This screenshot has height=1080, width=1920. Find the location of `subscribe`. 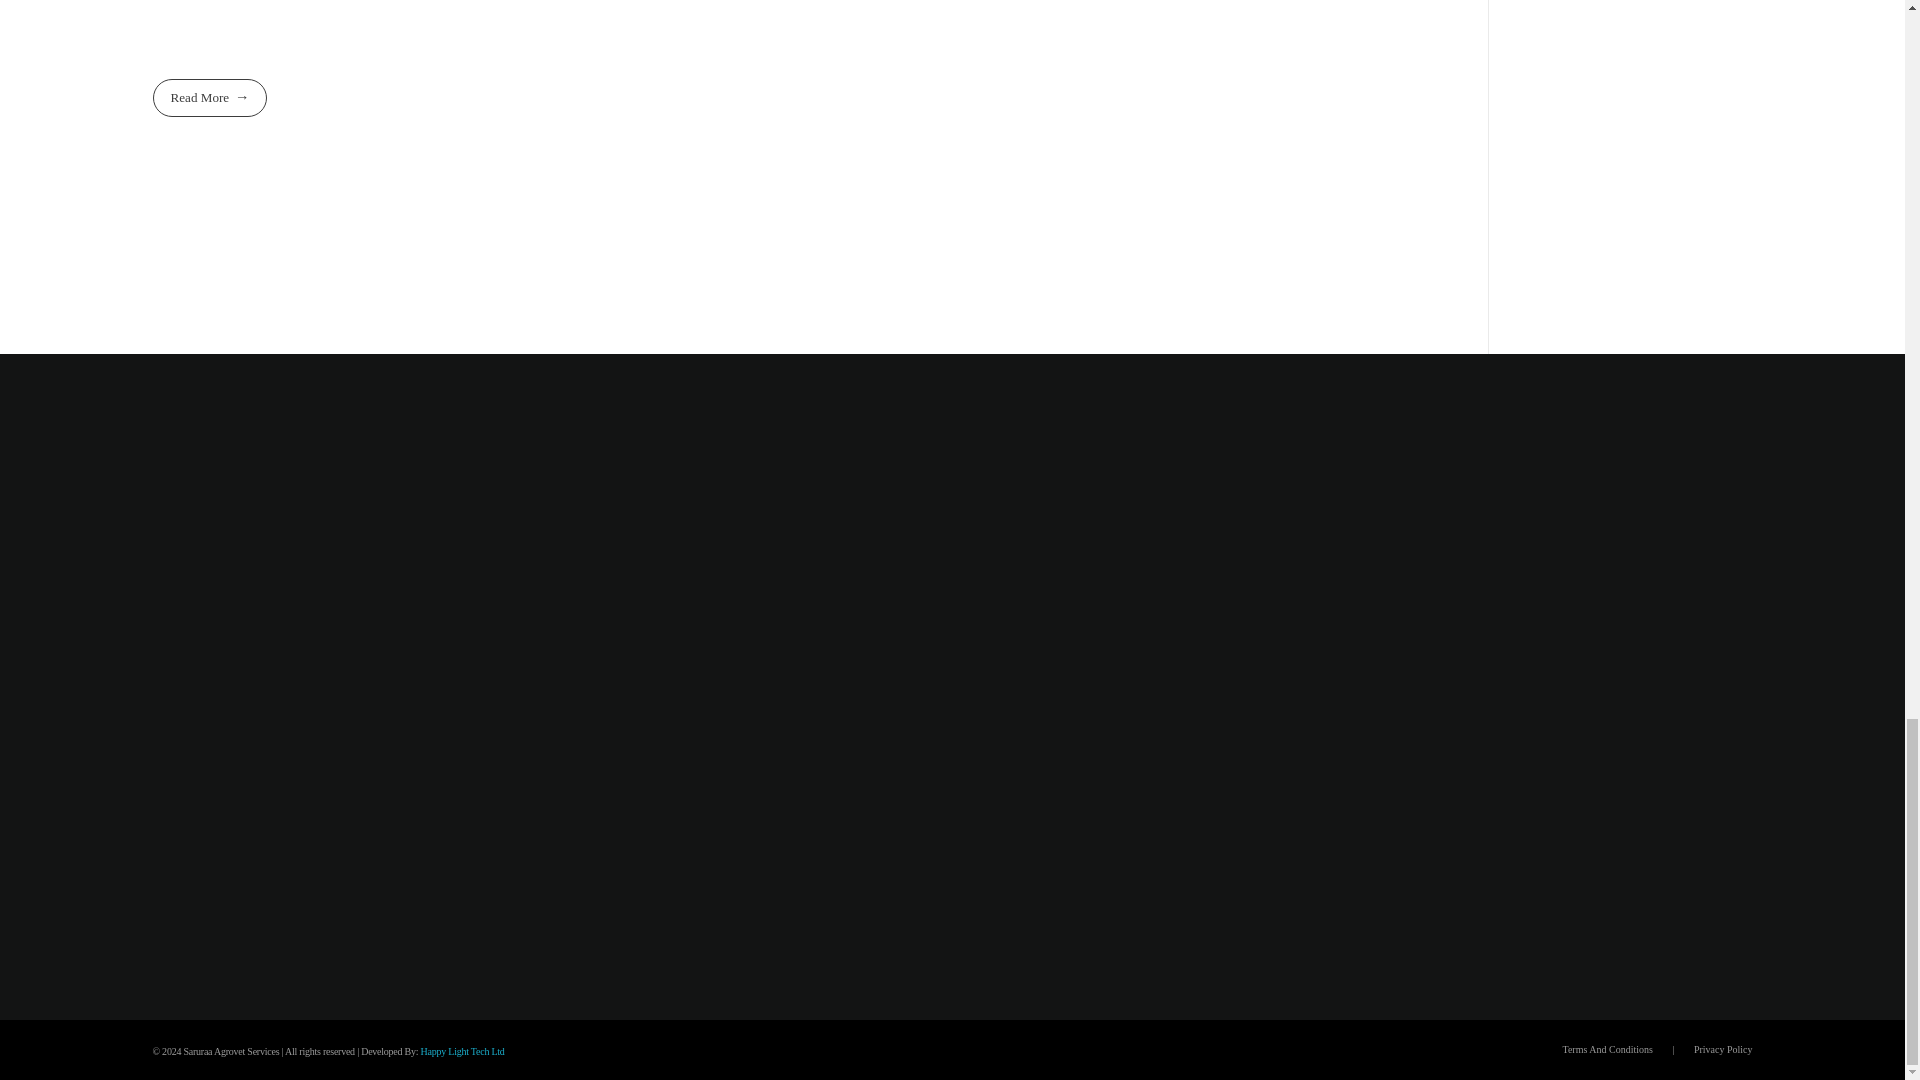

subscribe is located at coordinates (1630, 560).